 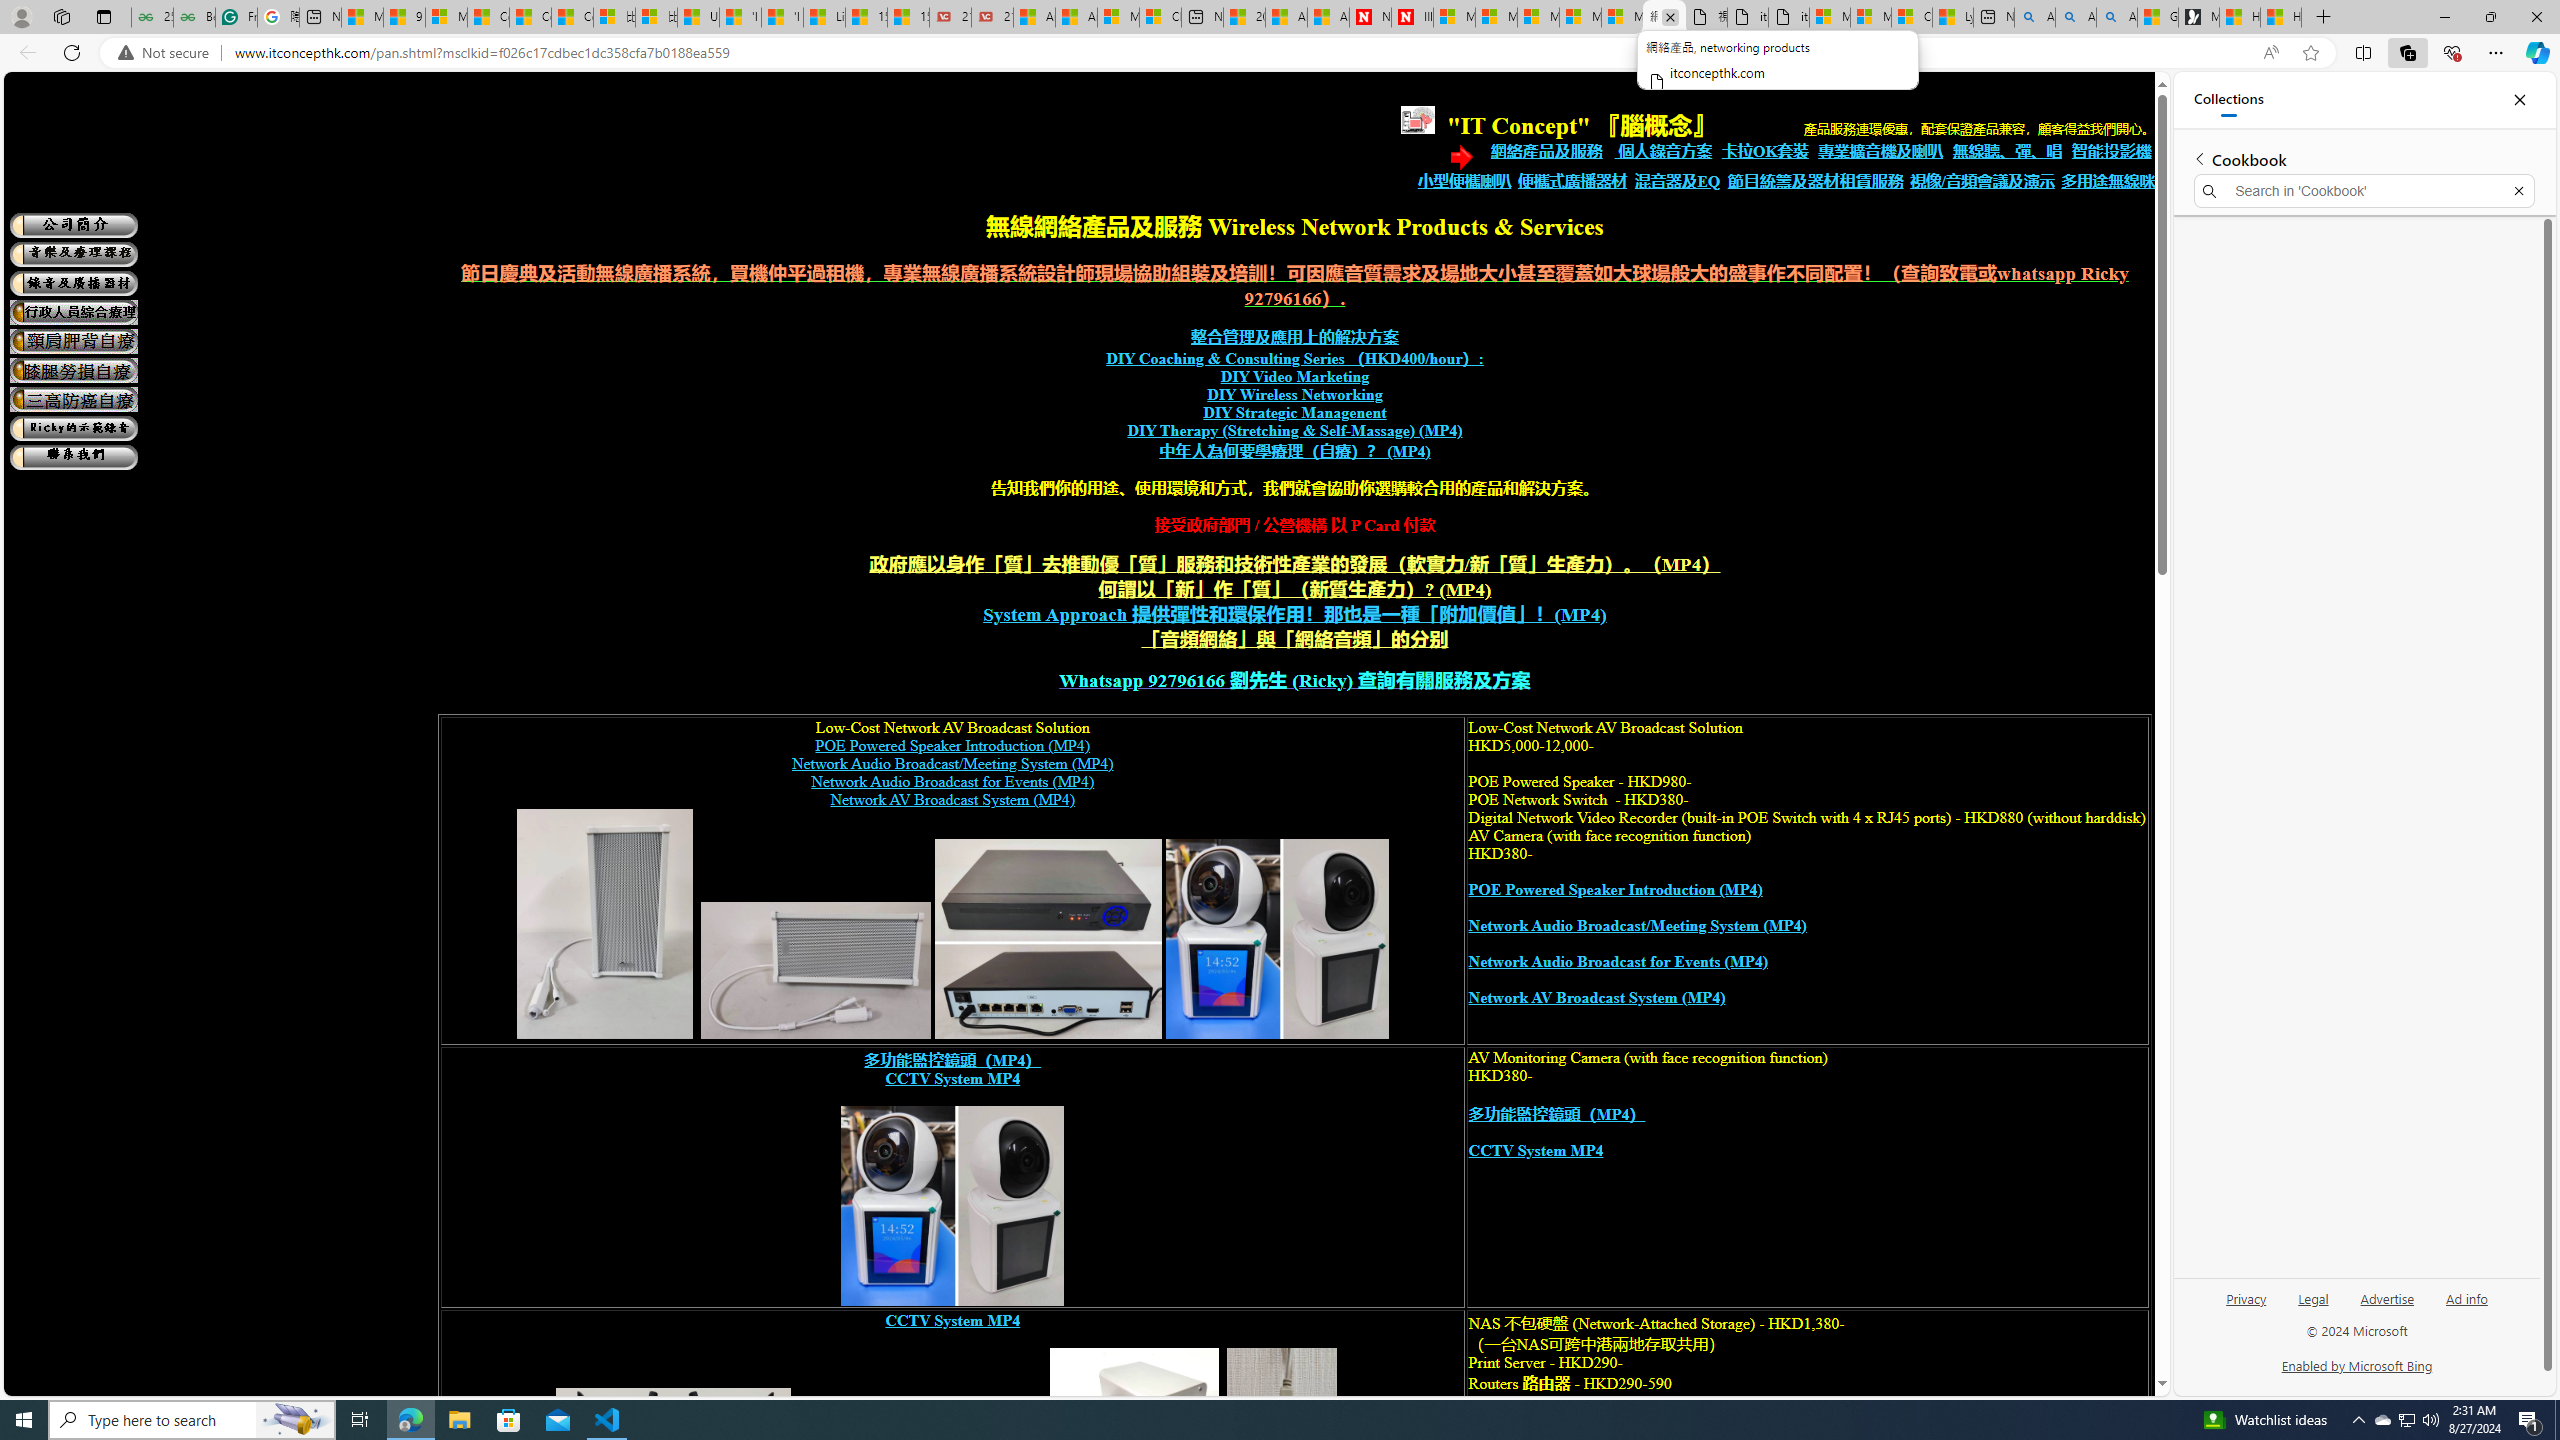 I want to click on Network Audio Broadcast/Meeting System (MP4), so click(x=1636, y=926).